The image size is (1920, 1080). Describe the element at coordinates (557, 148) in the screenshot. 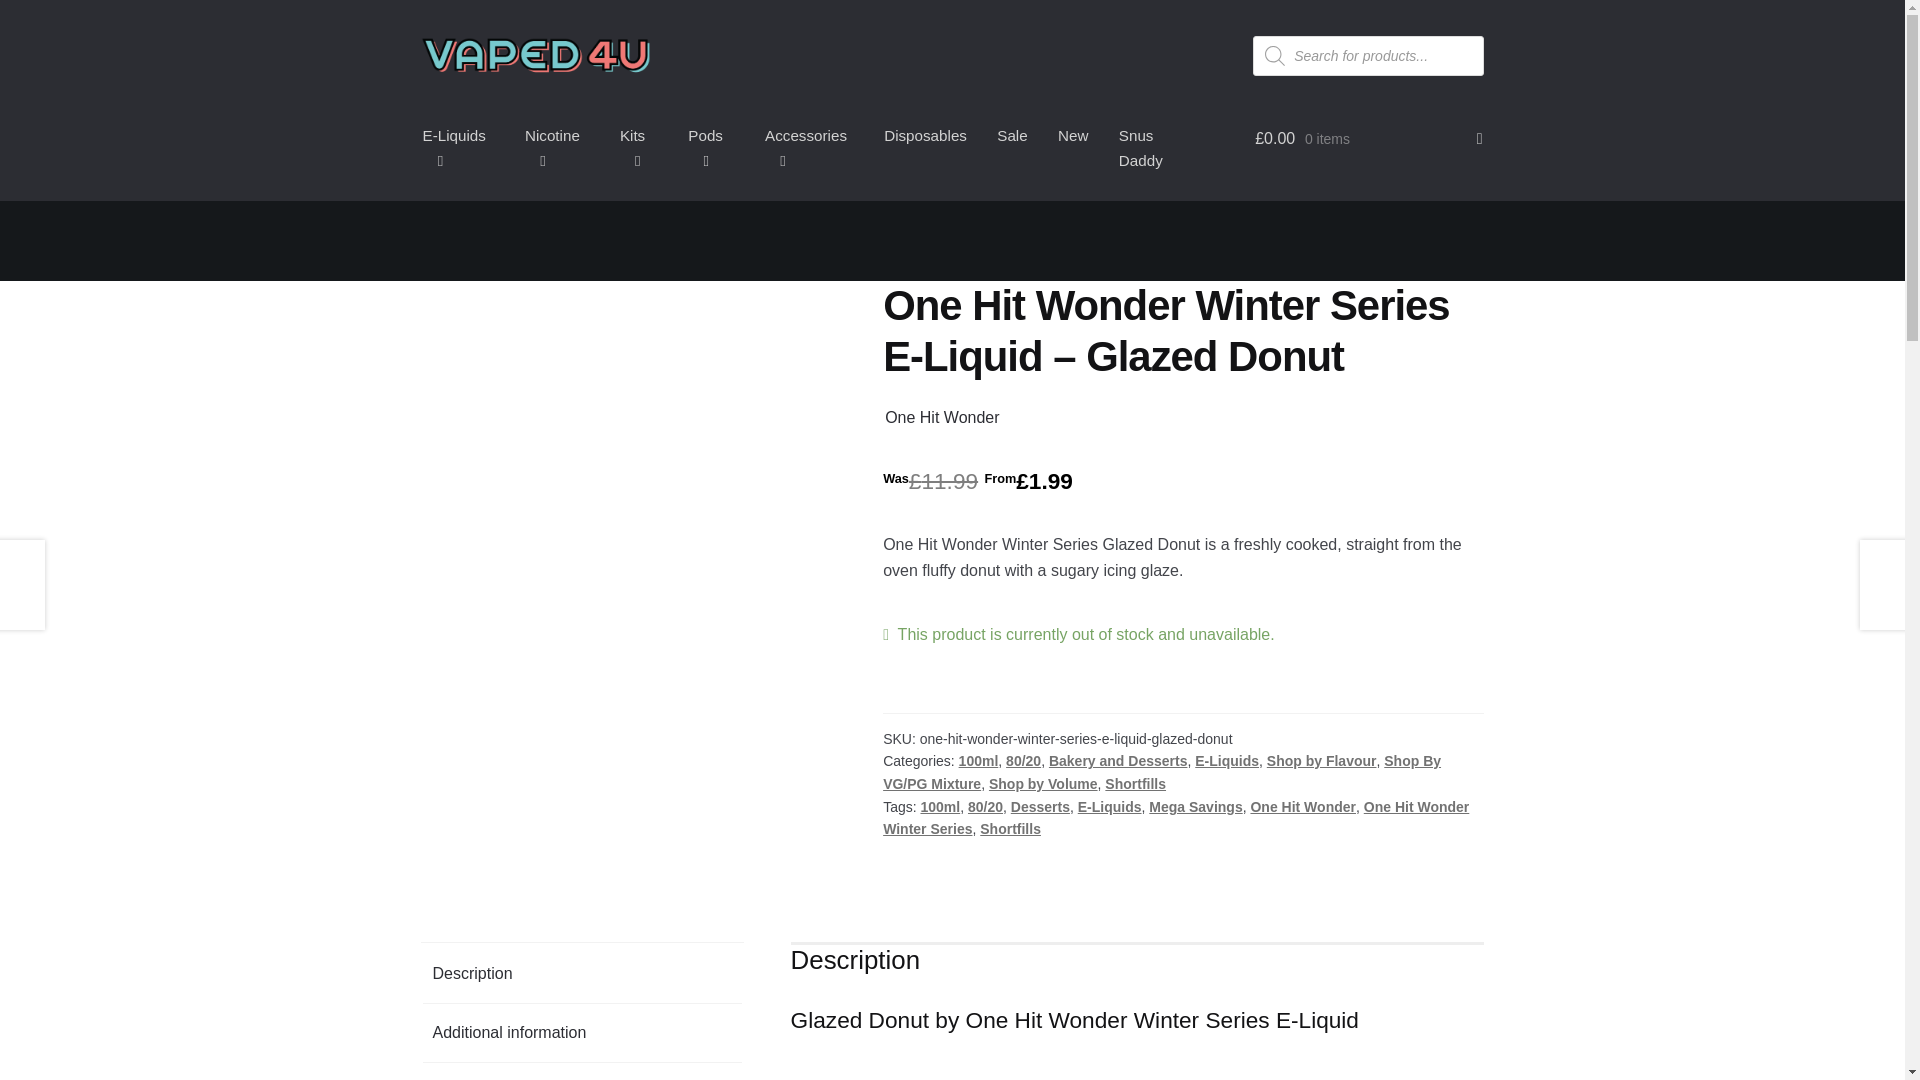

I see `Nicotine` at that location.